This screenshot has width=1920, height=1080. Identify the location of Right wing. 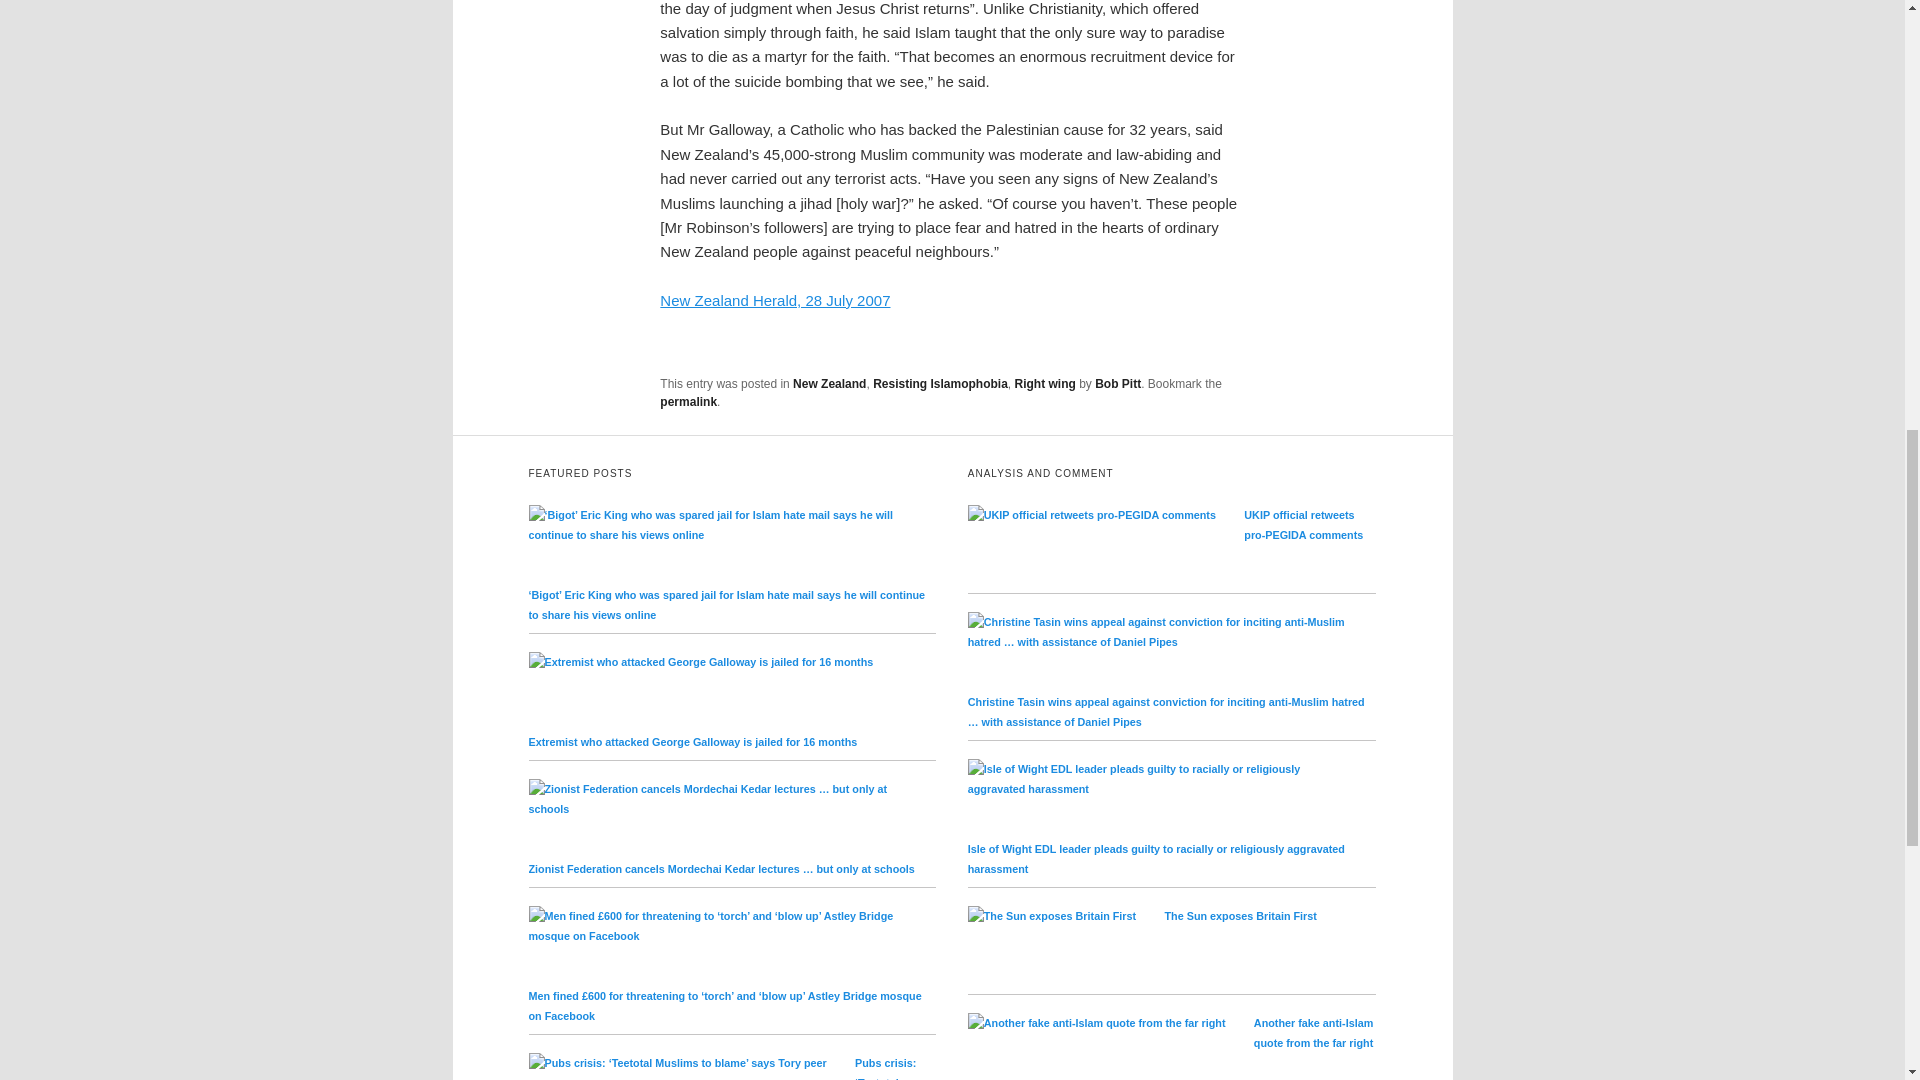
(1044, 383).